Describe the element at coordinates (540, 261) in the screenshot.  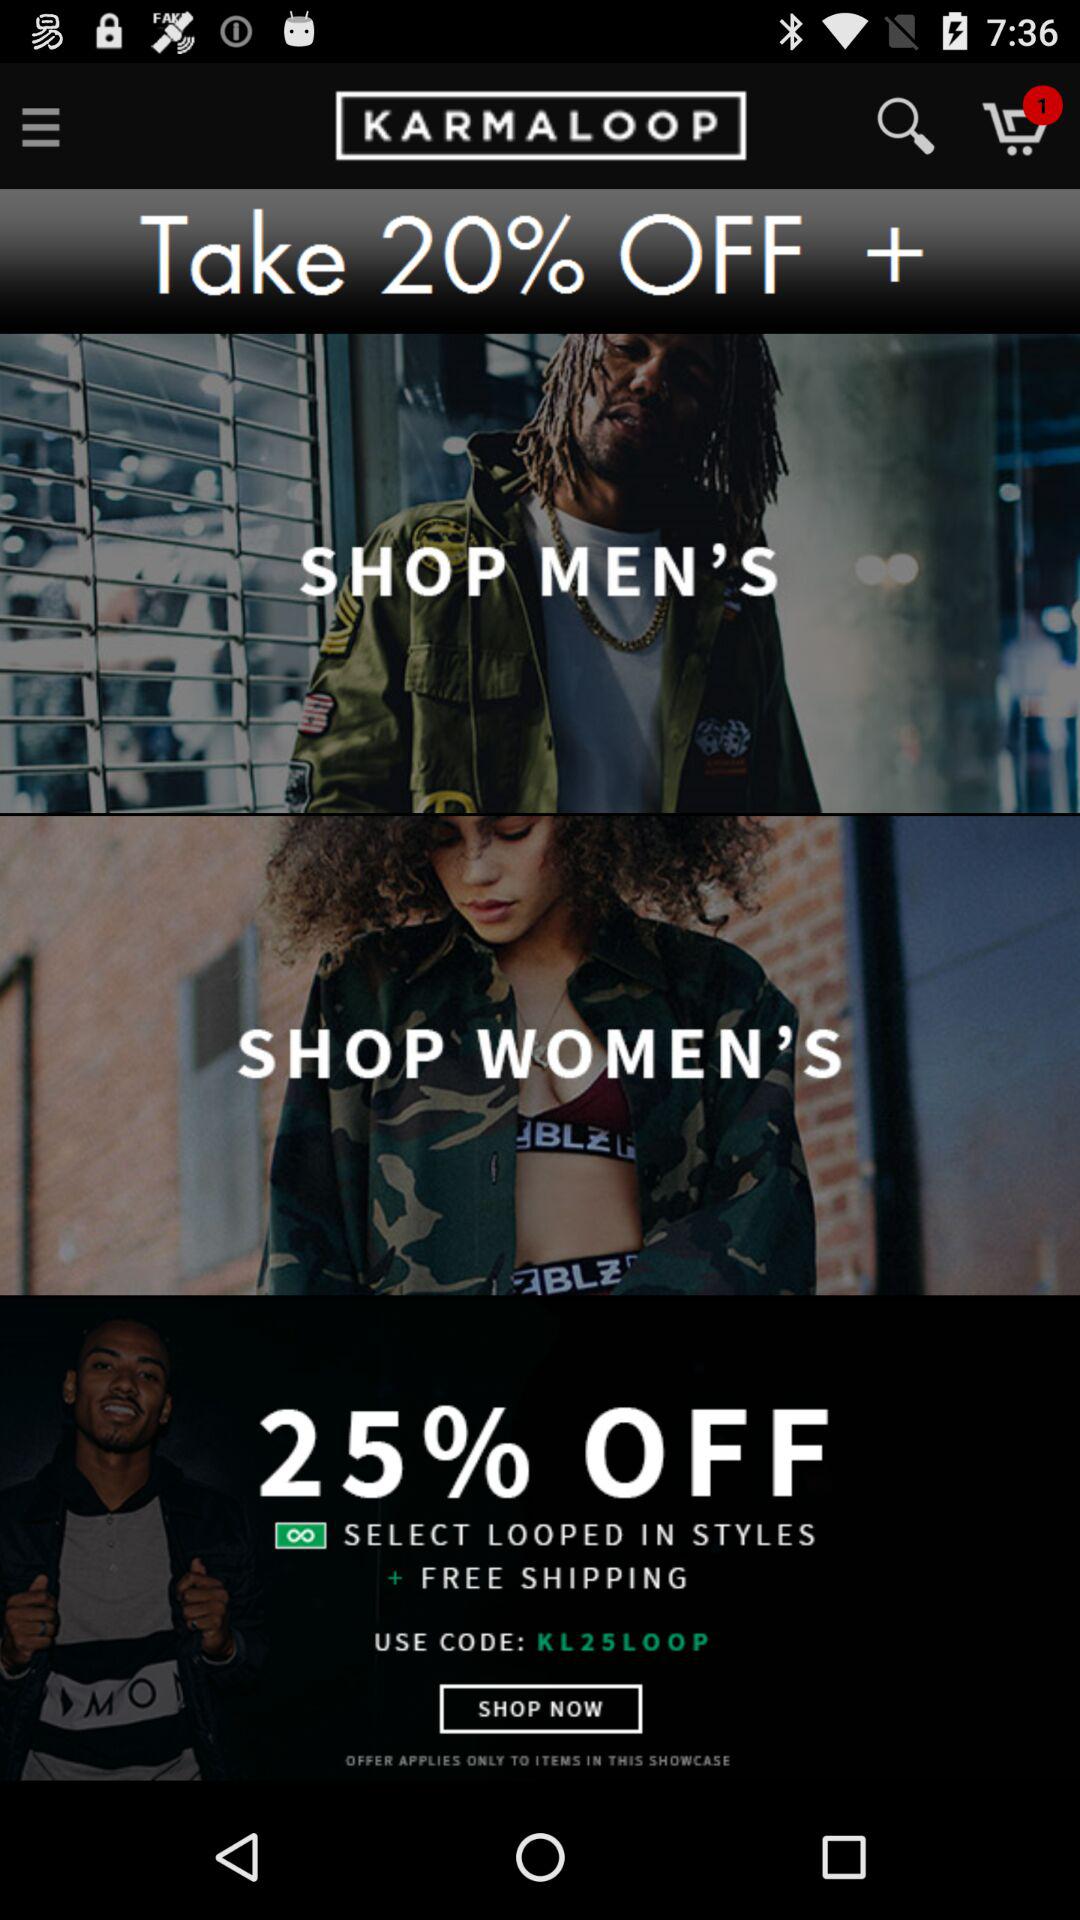
I see `discount banner` at that location.